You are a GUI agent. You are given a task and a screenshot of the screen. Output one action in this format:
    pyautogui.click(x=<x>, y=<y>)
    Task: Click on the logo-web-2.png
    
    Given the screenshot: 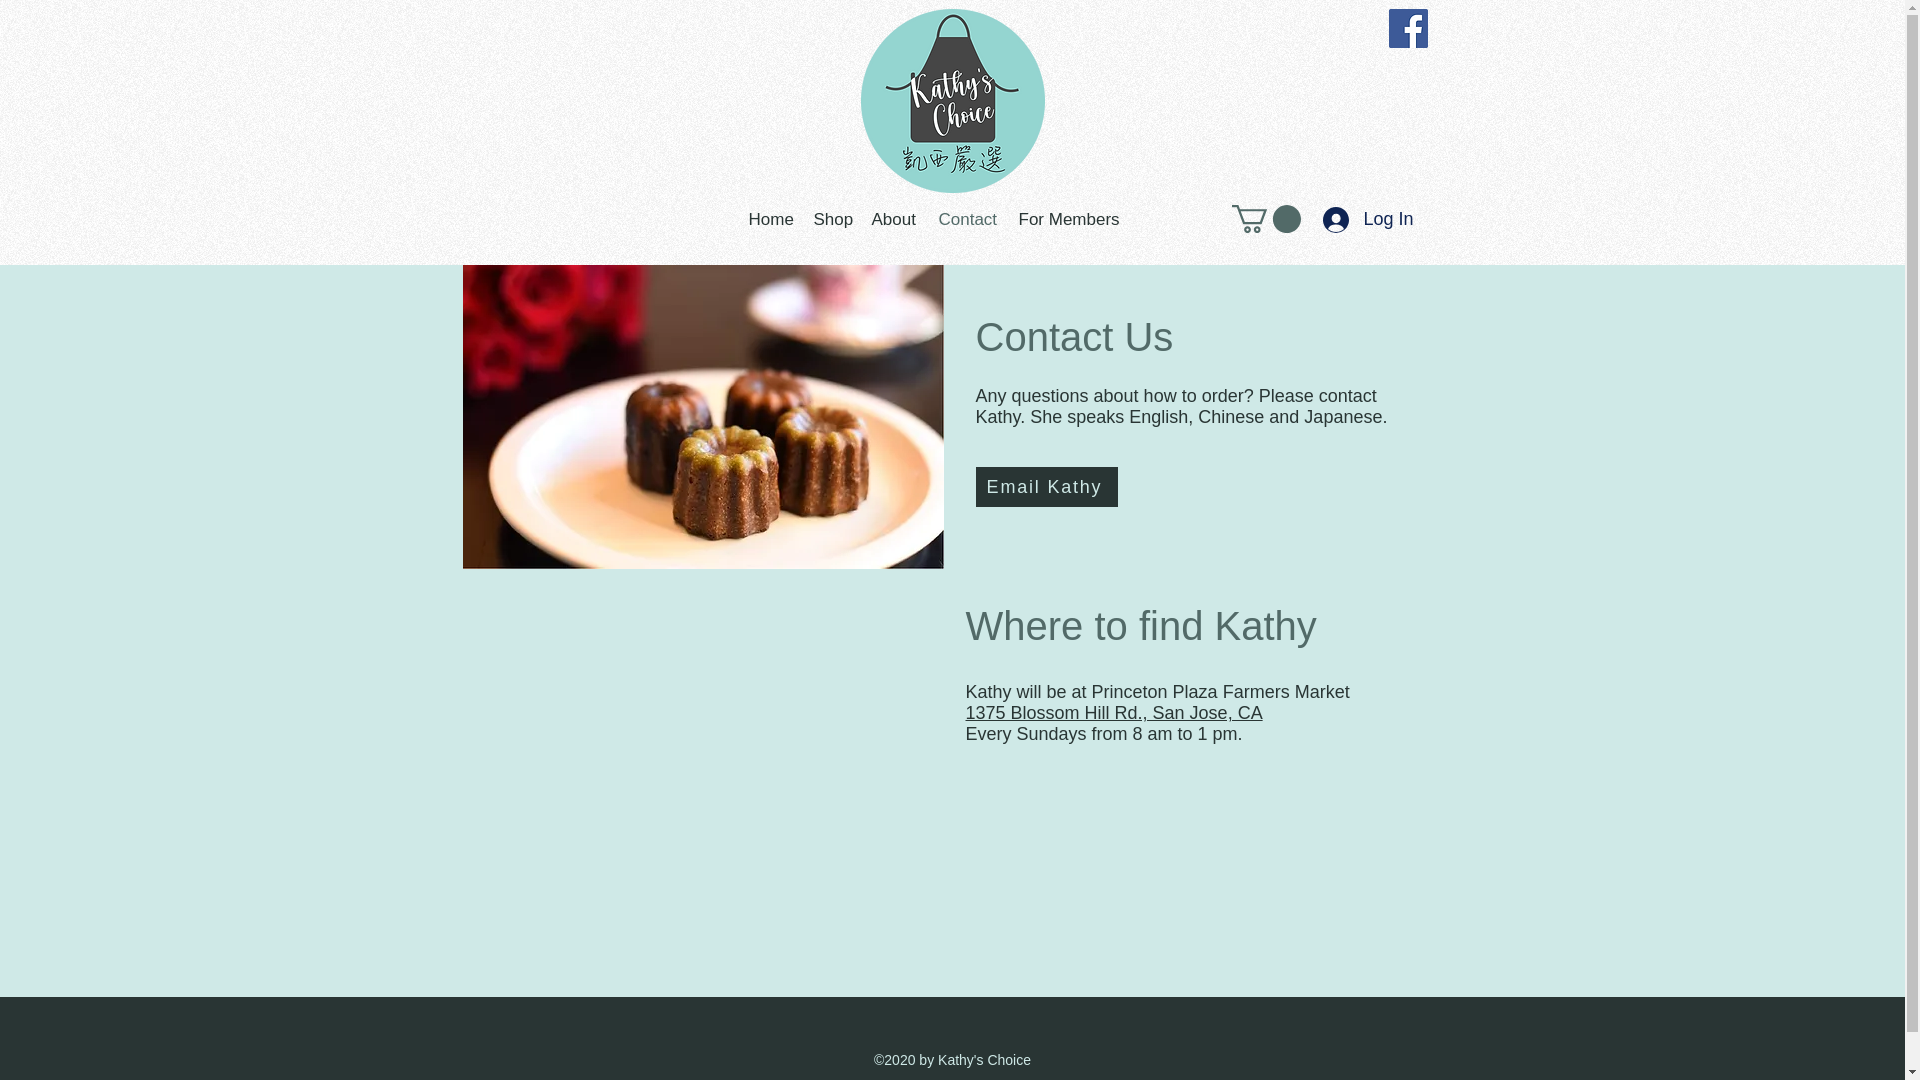 What is the action you would take?
    pyautogui.click(x=952, y=100)
    